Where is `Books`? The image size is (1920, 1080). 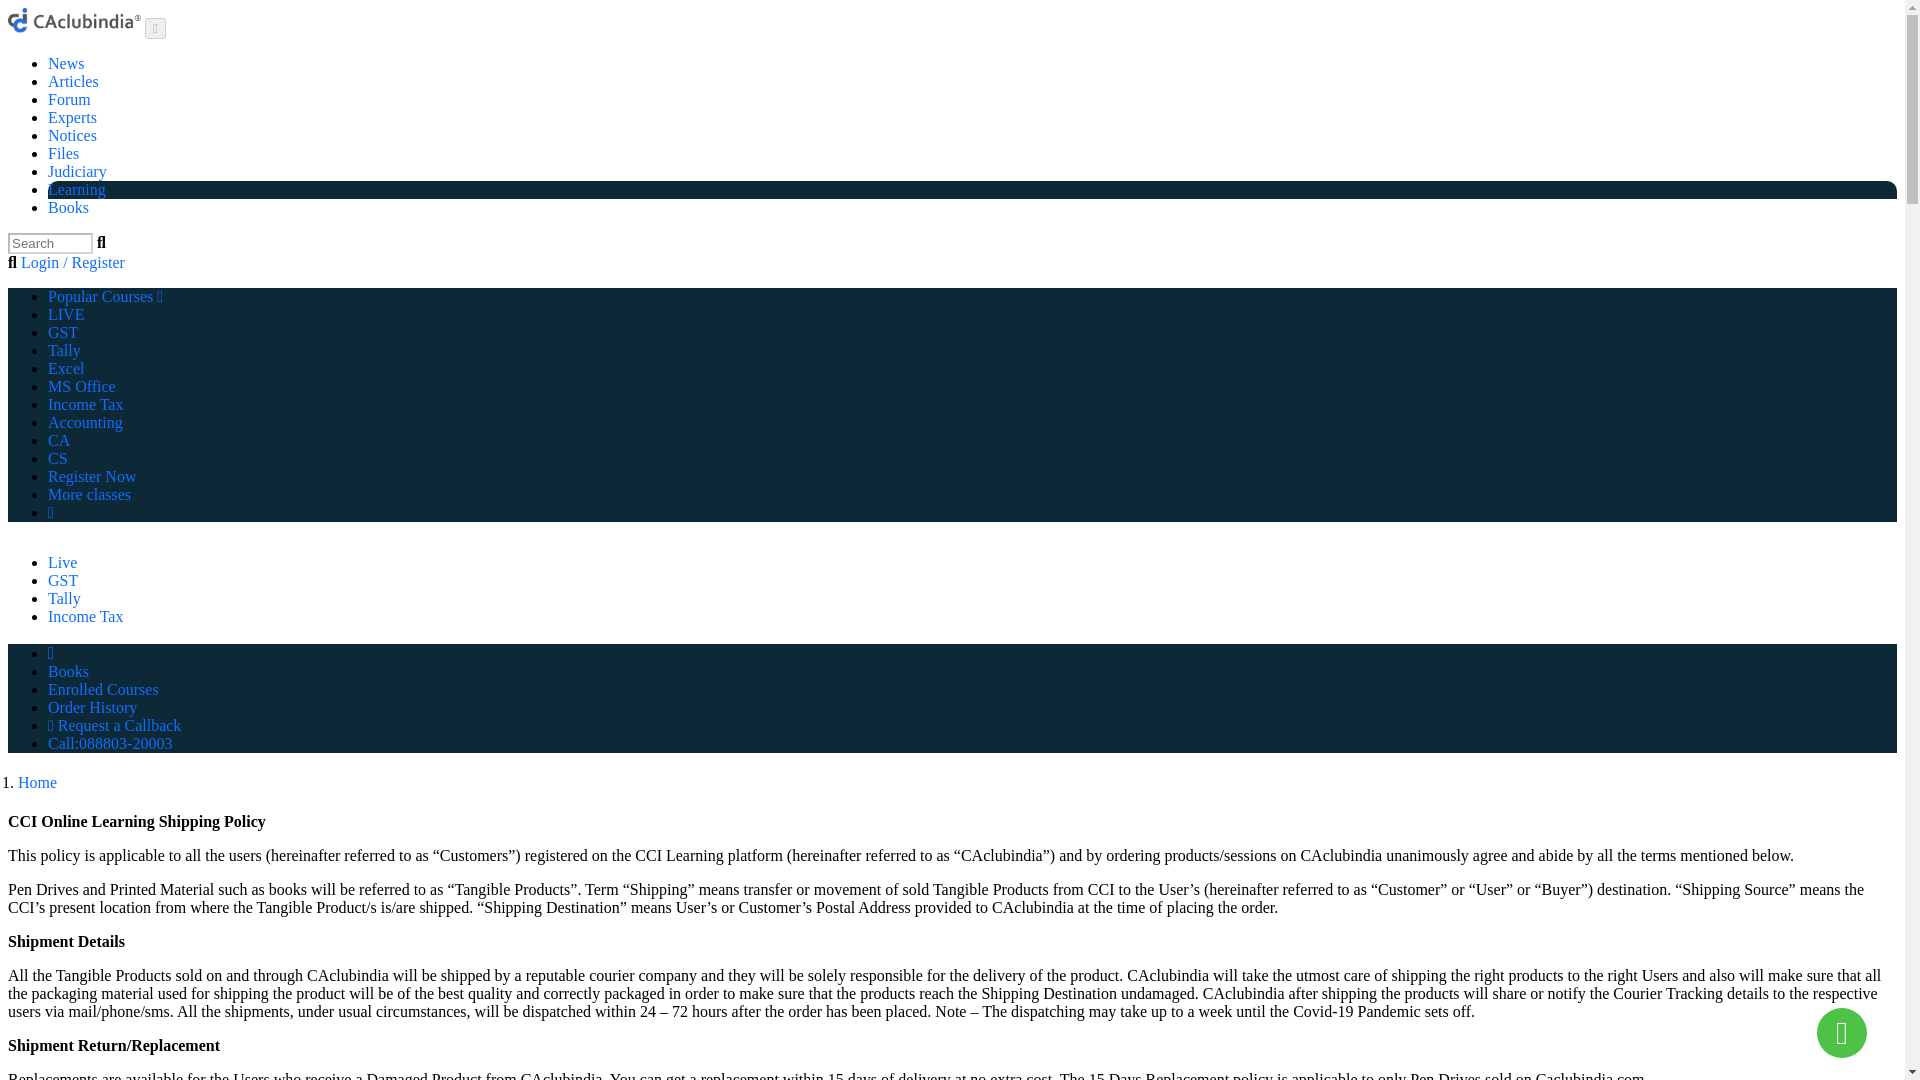
Books is located at coordinates (68, 207).